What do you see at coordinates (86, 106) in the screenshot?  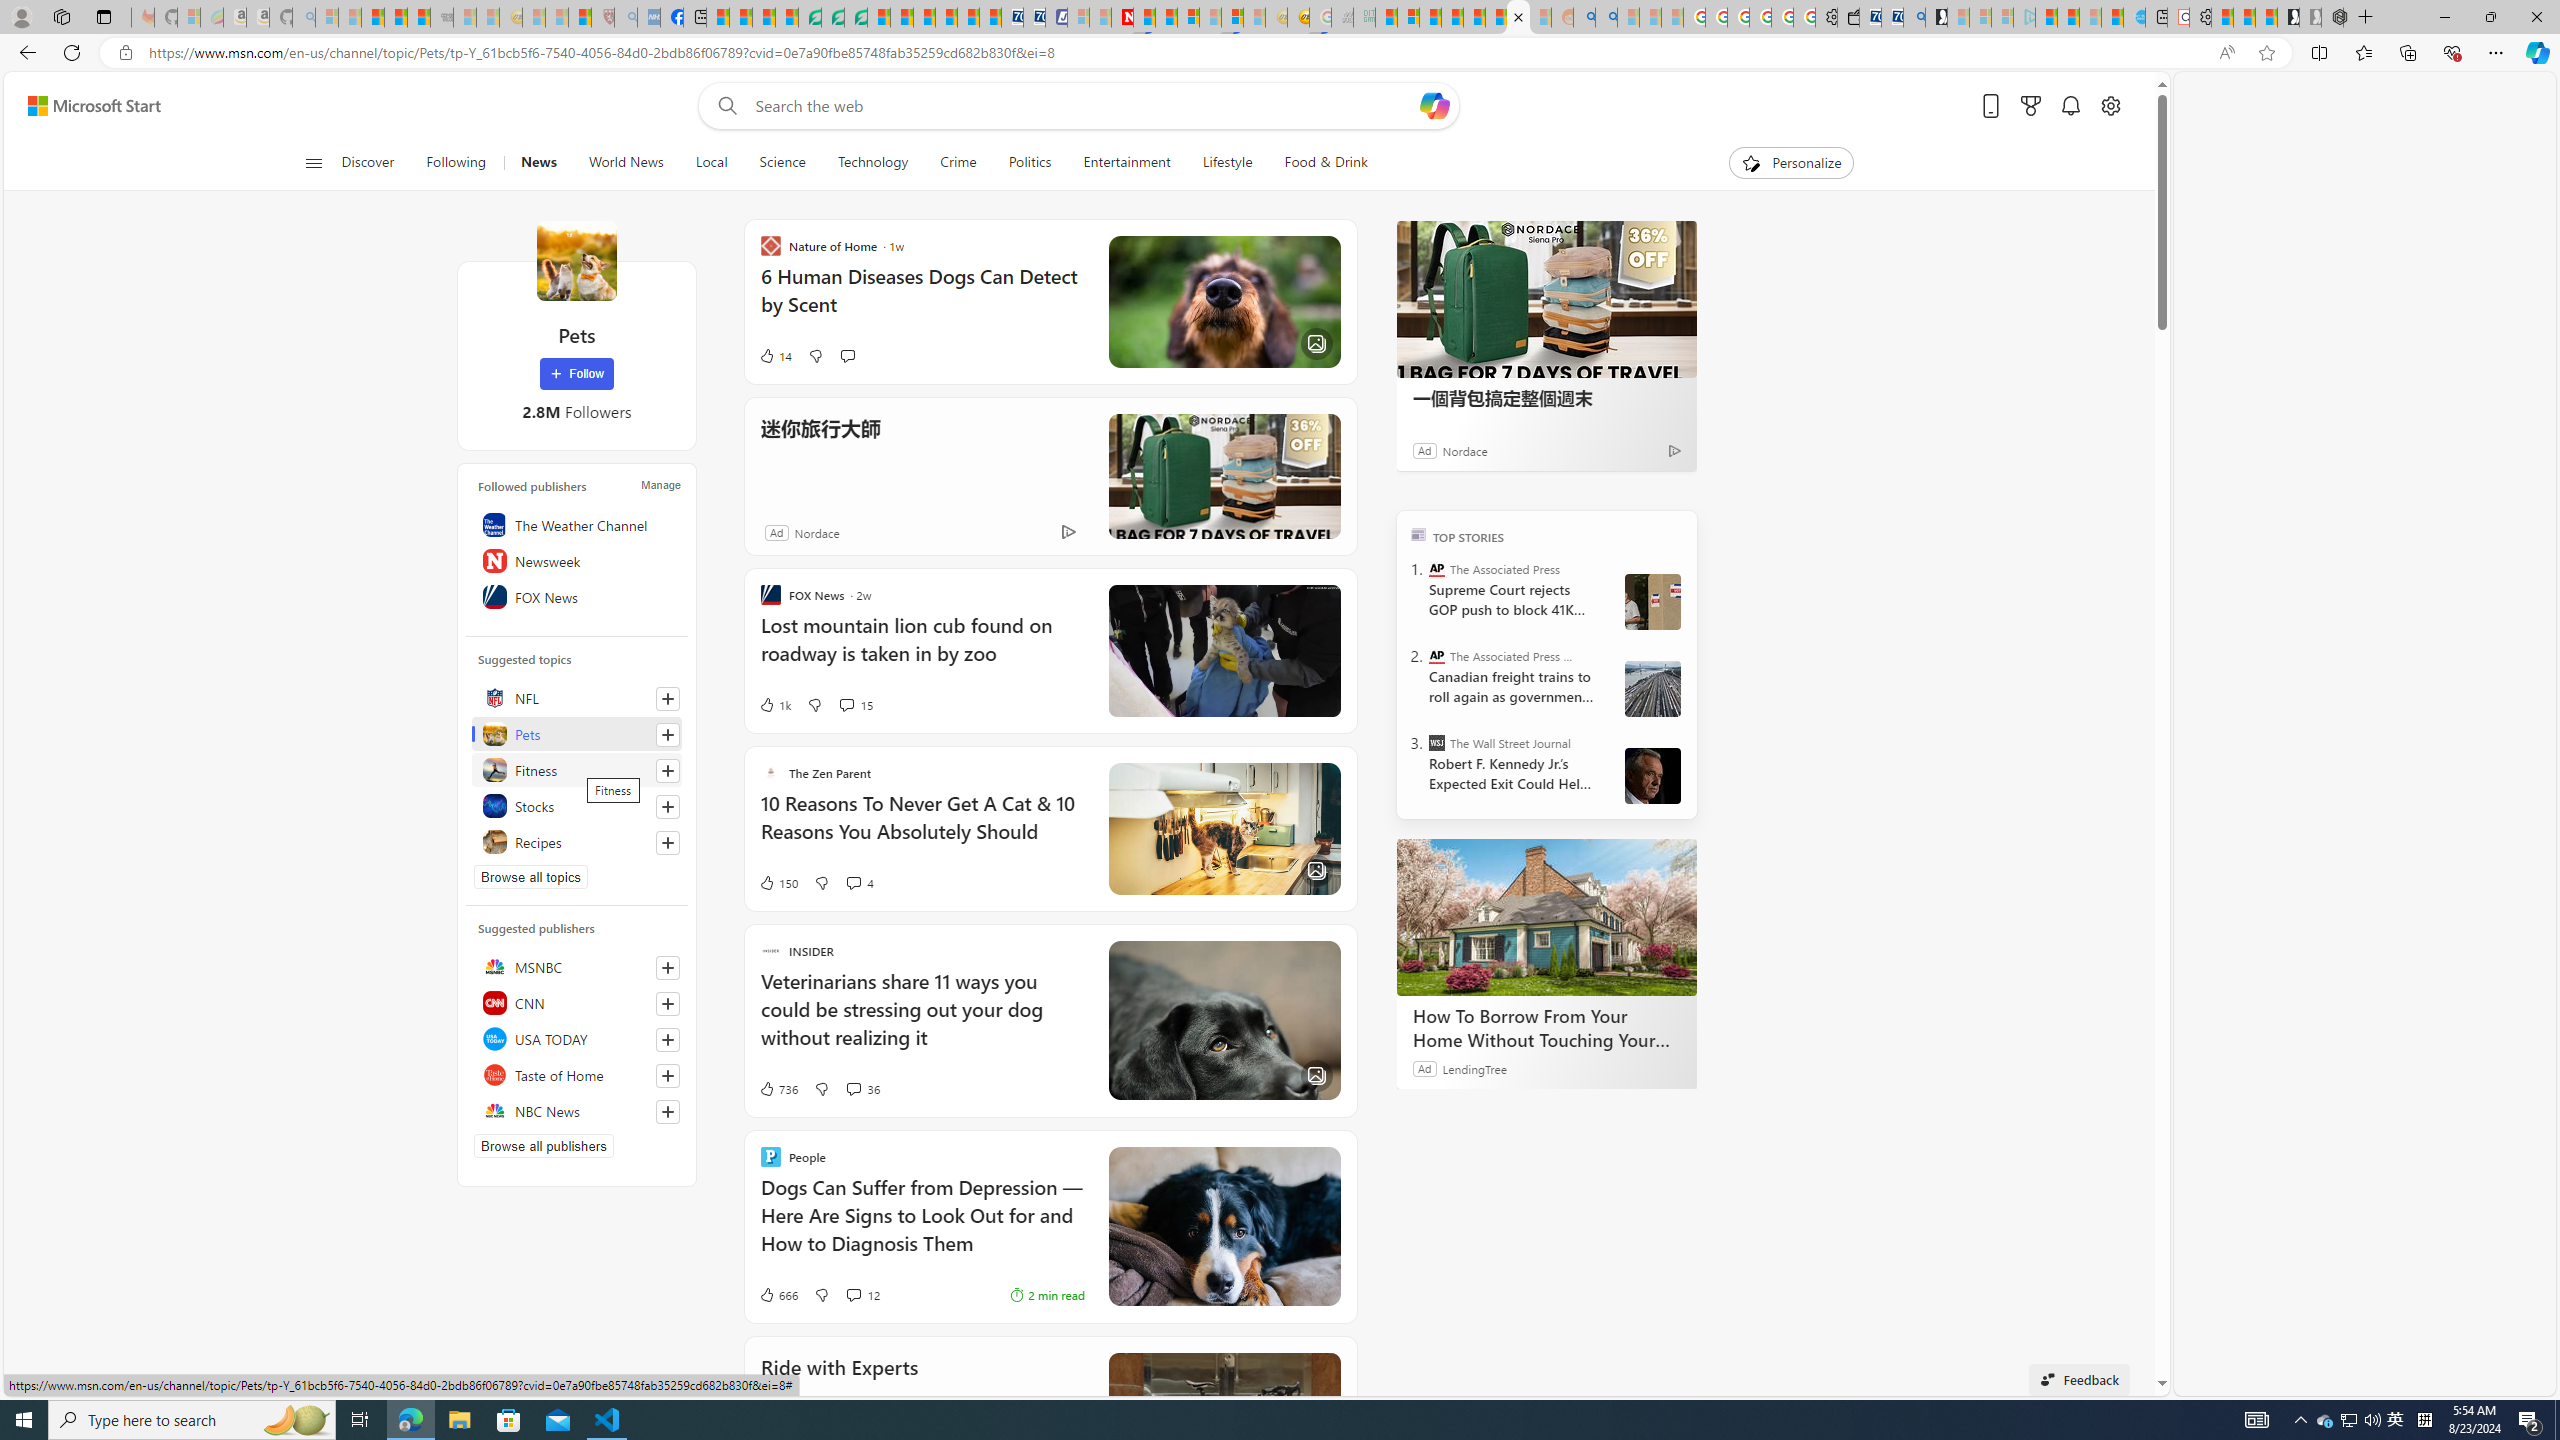 I see `Skip to content` at bounding box center [86, 106].